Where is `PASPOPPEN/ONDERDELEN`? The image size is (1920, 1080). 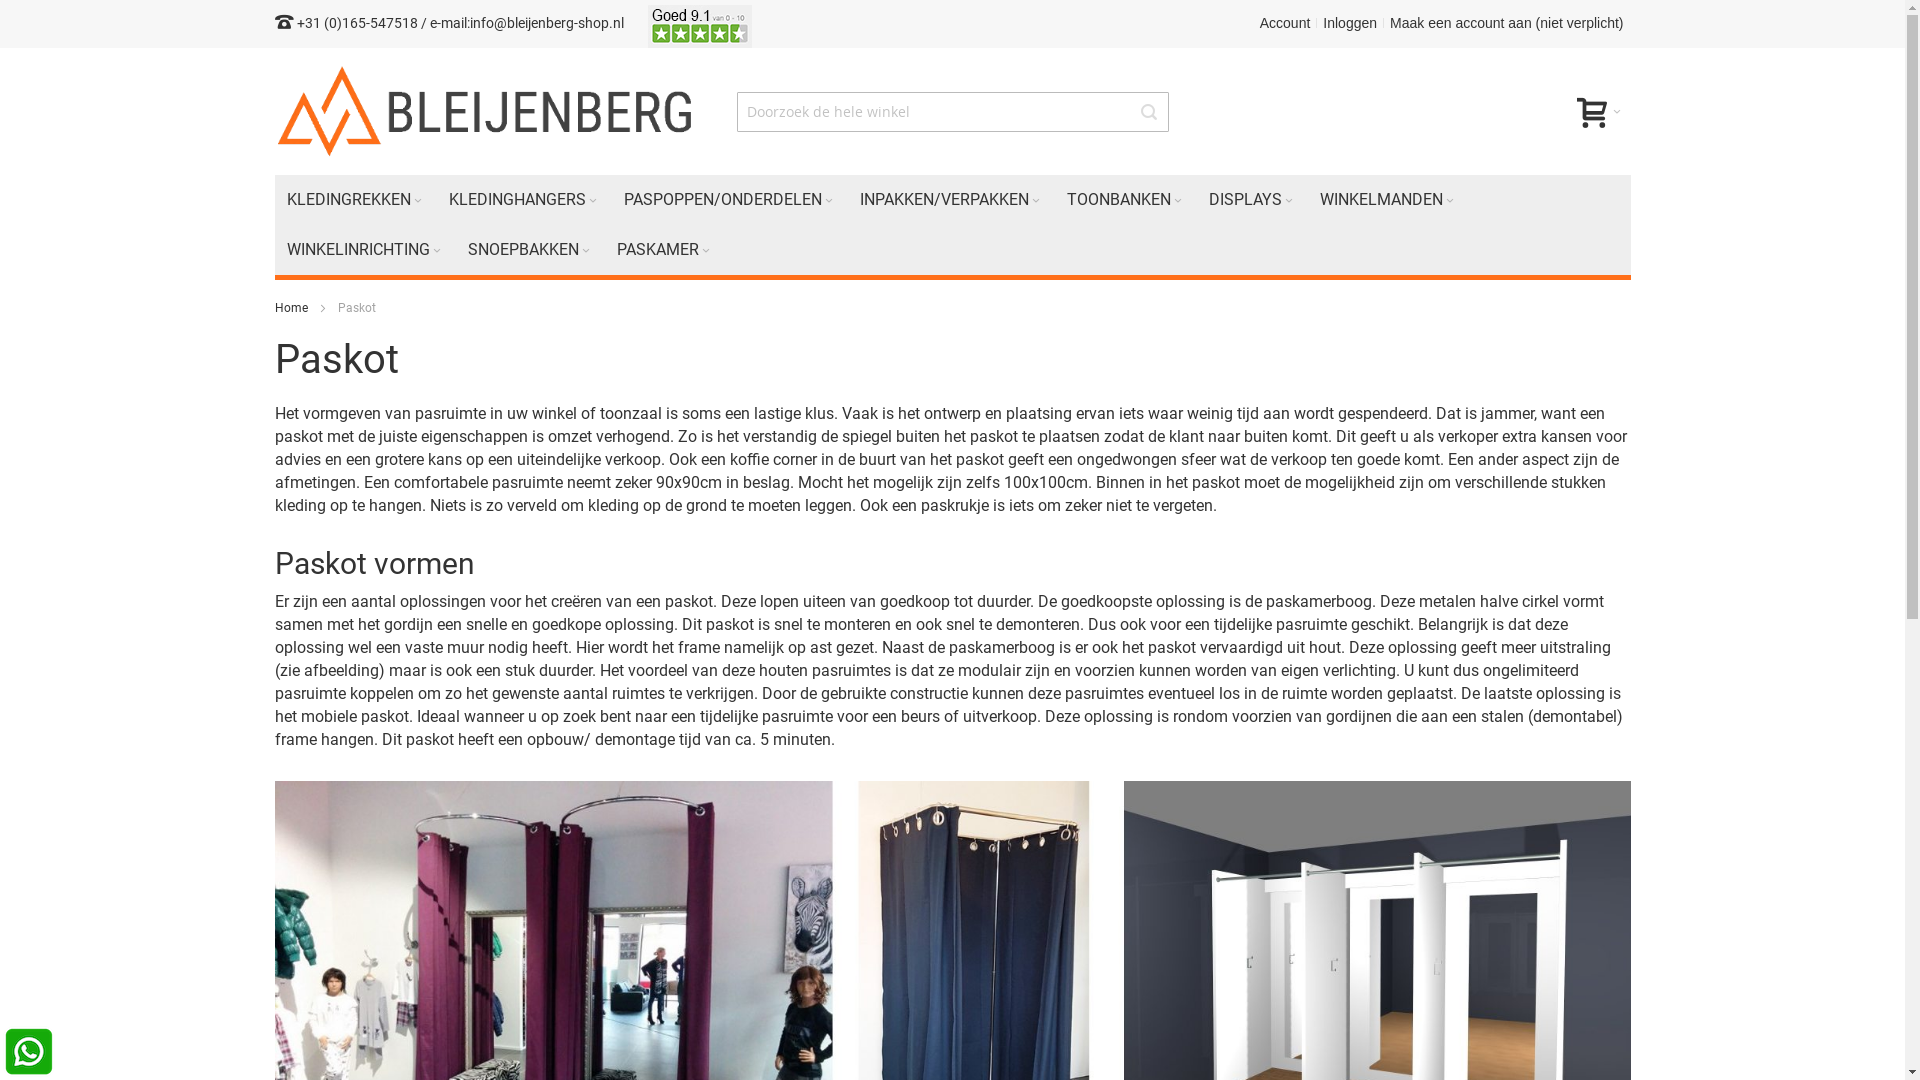
PASPOPPEN/ONDERDELEN is located at coordinates (730, 200).